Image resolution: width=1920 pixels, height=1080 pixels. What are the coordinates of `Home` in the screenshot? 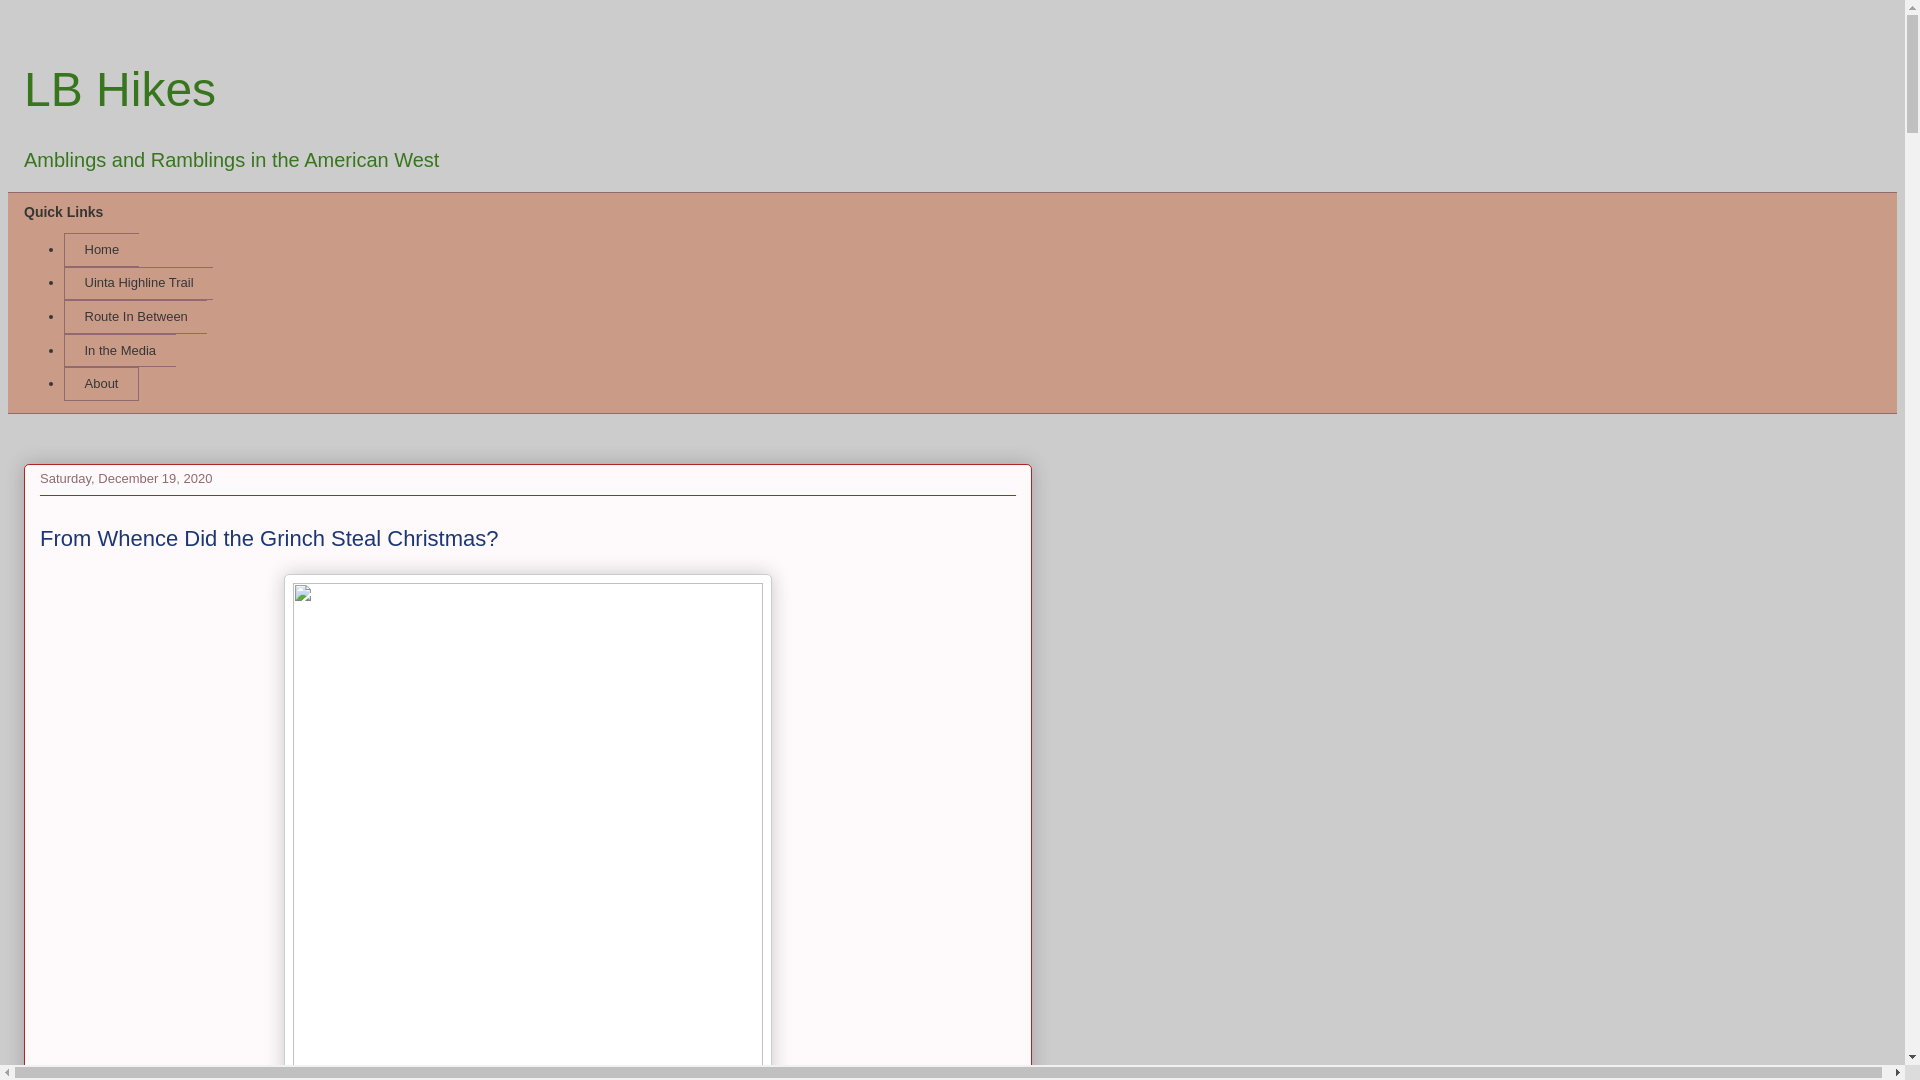 It's located at (100, 250).